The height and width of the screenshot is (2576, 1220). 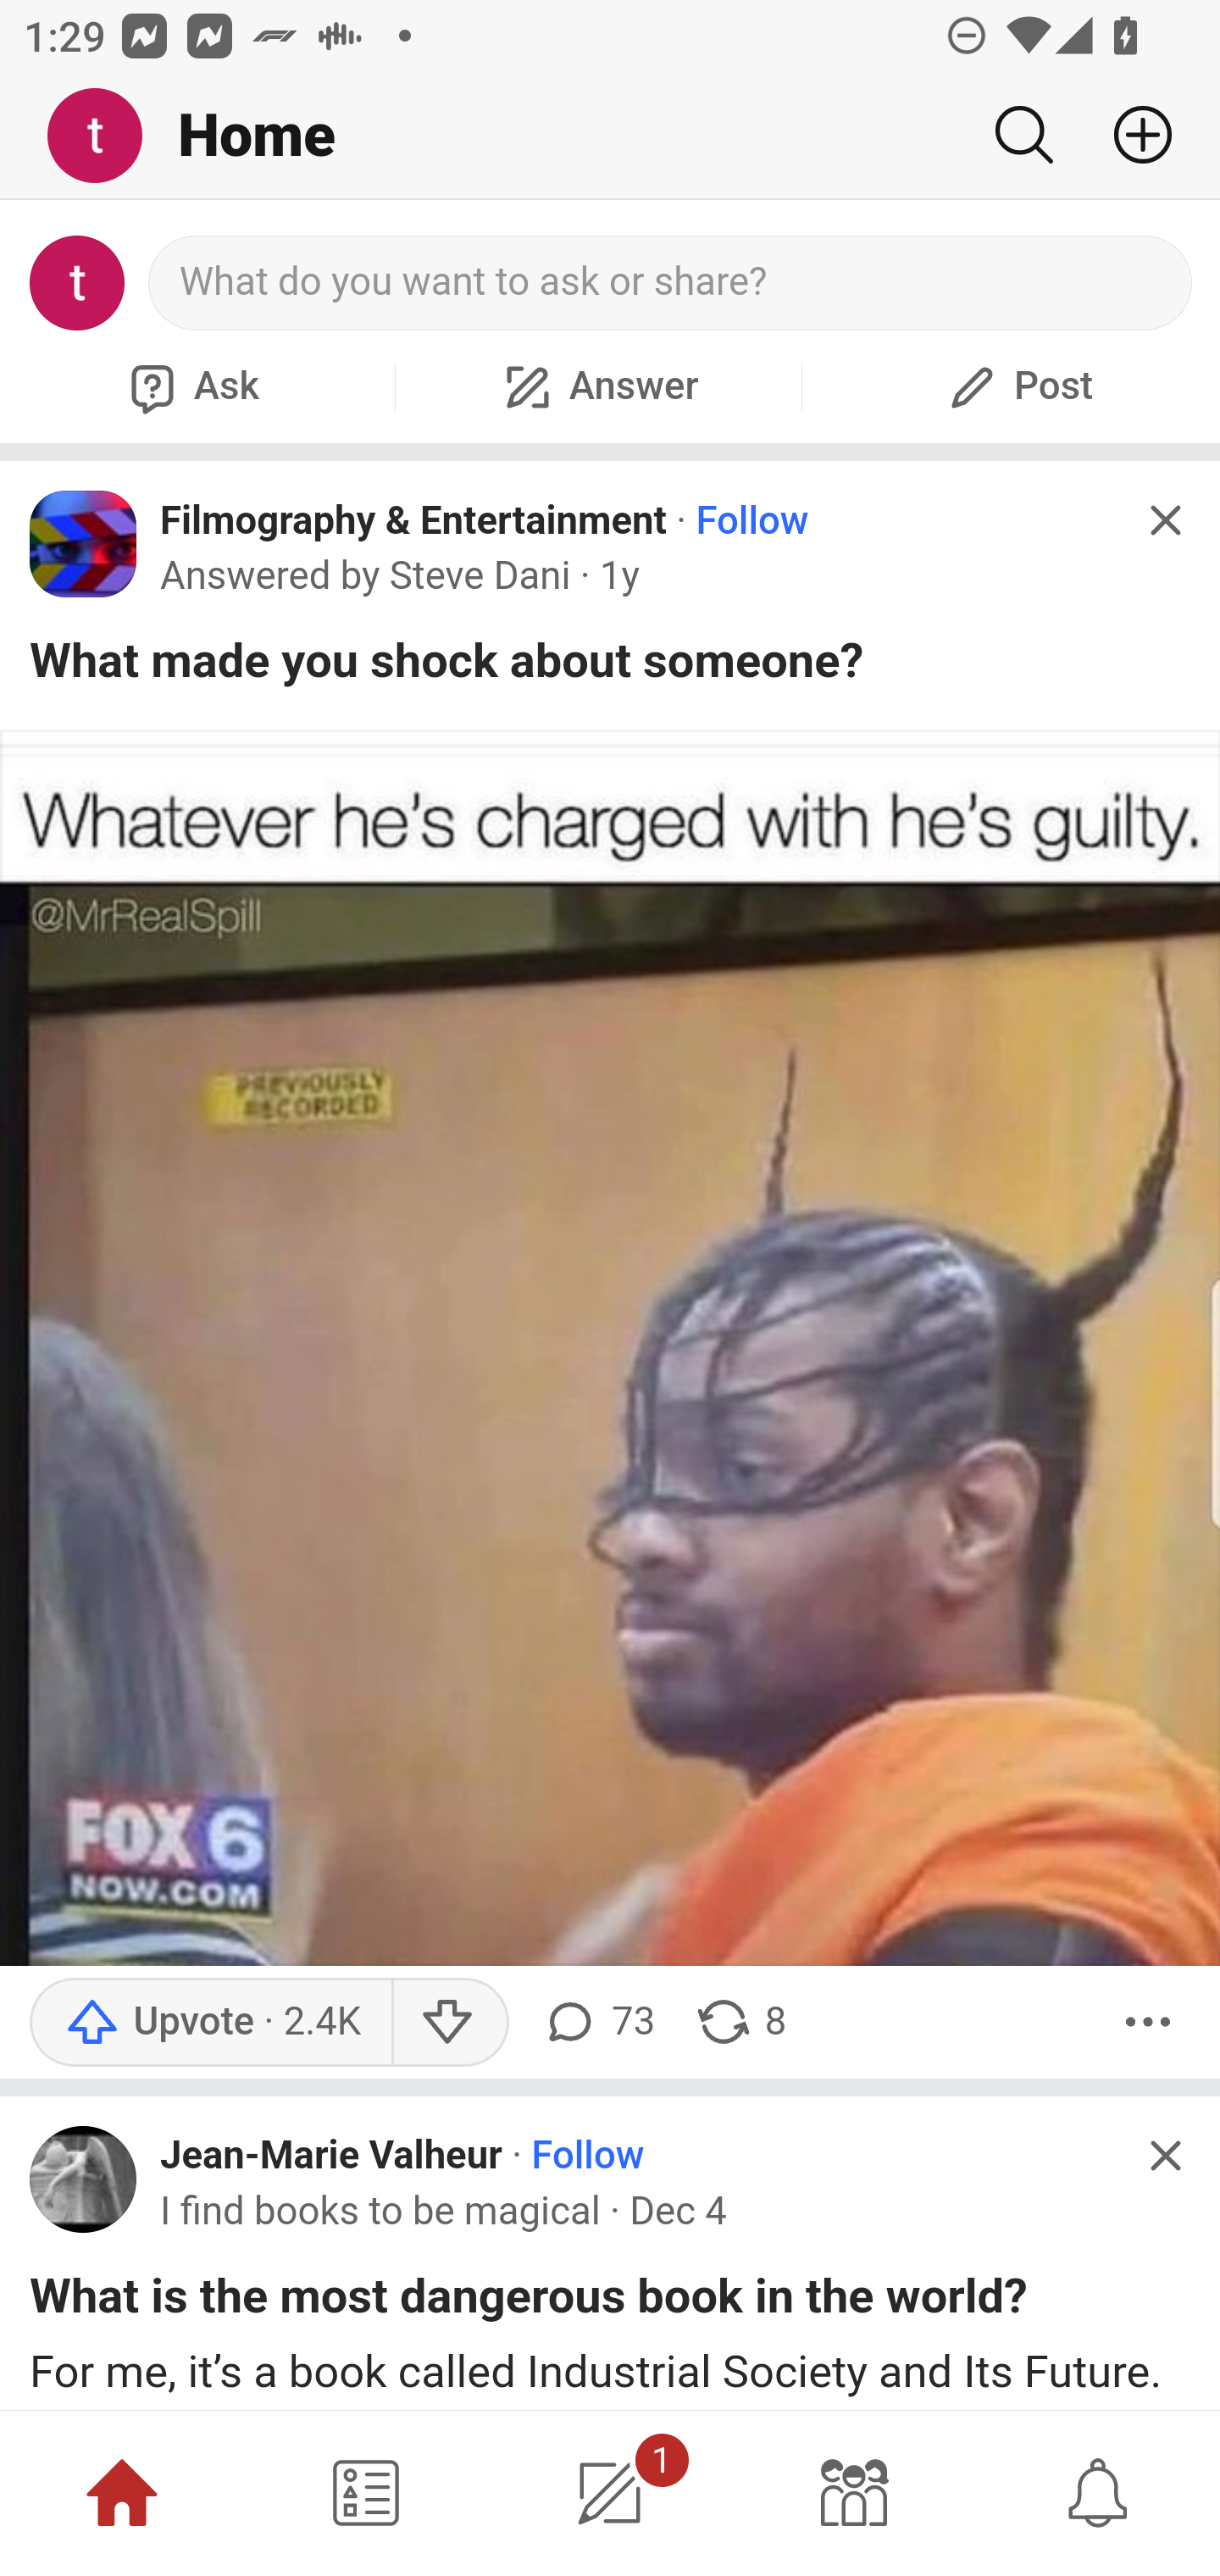 I want to click on Post, so click(x=1017, y=386).